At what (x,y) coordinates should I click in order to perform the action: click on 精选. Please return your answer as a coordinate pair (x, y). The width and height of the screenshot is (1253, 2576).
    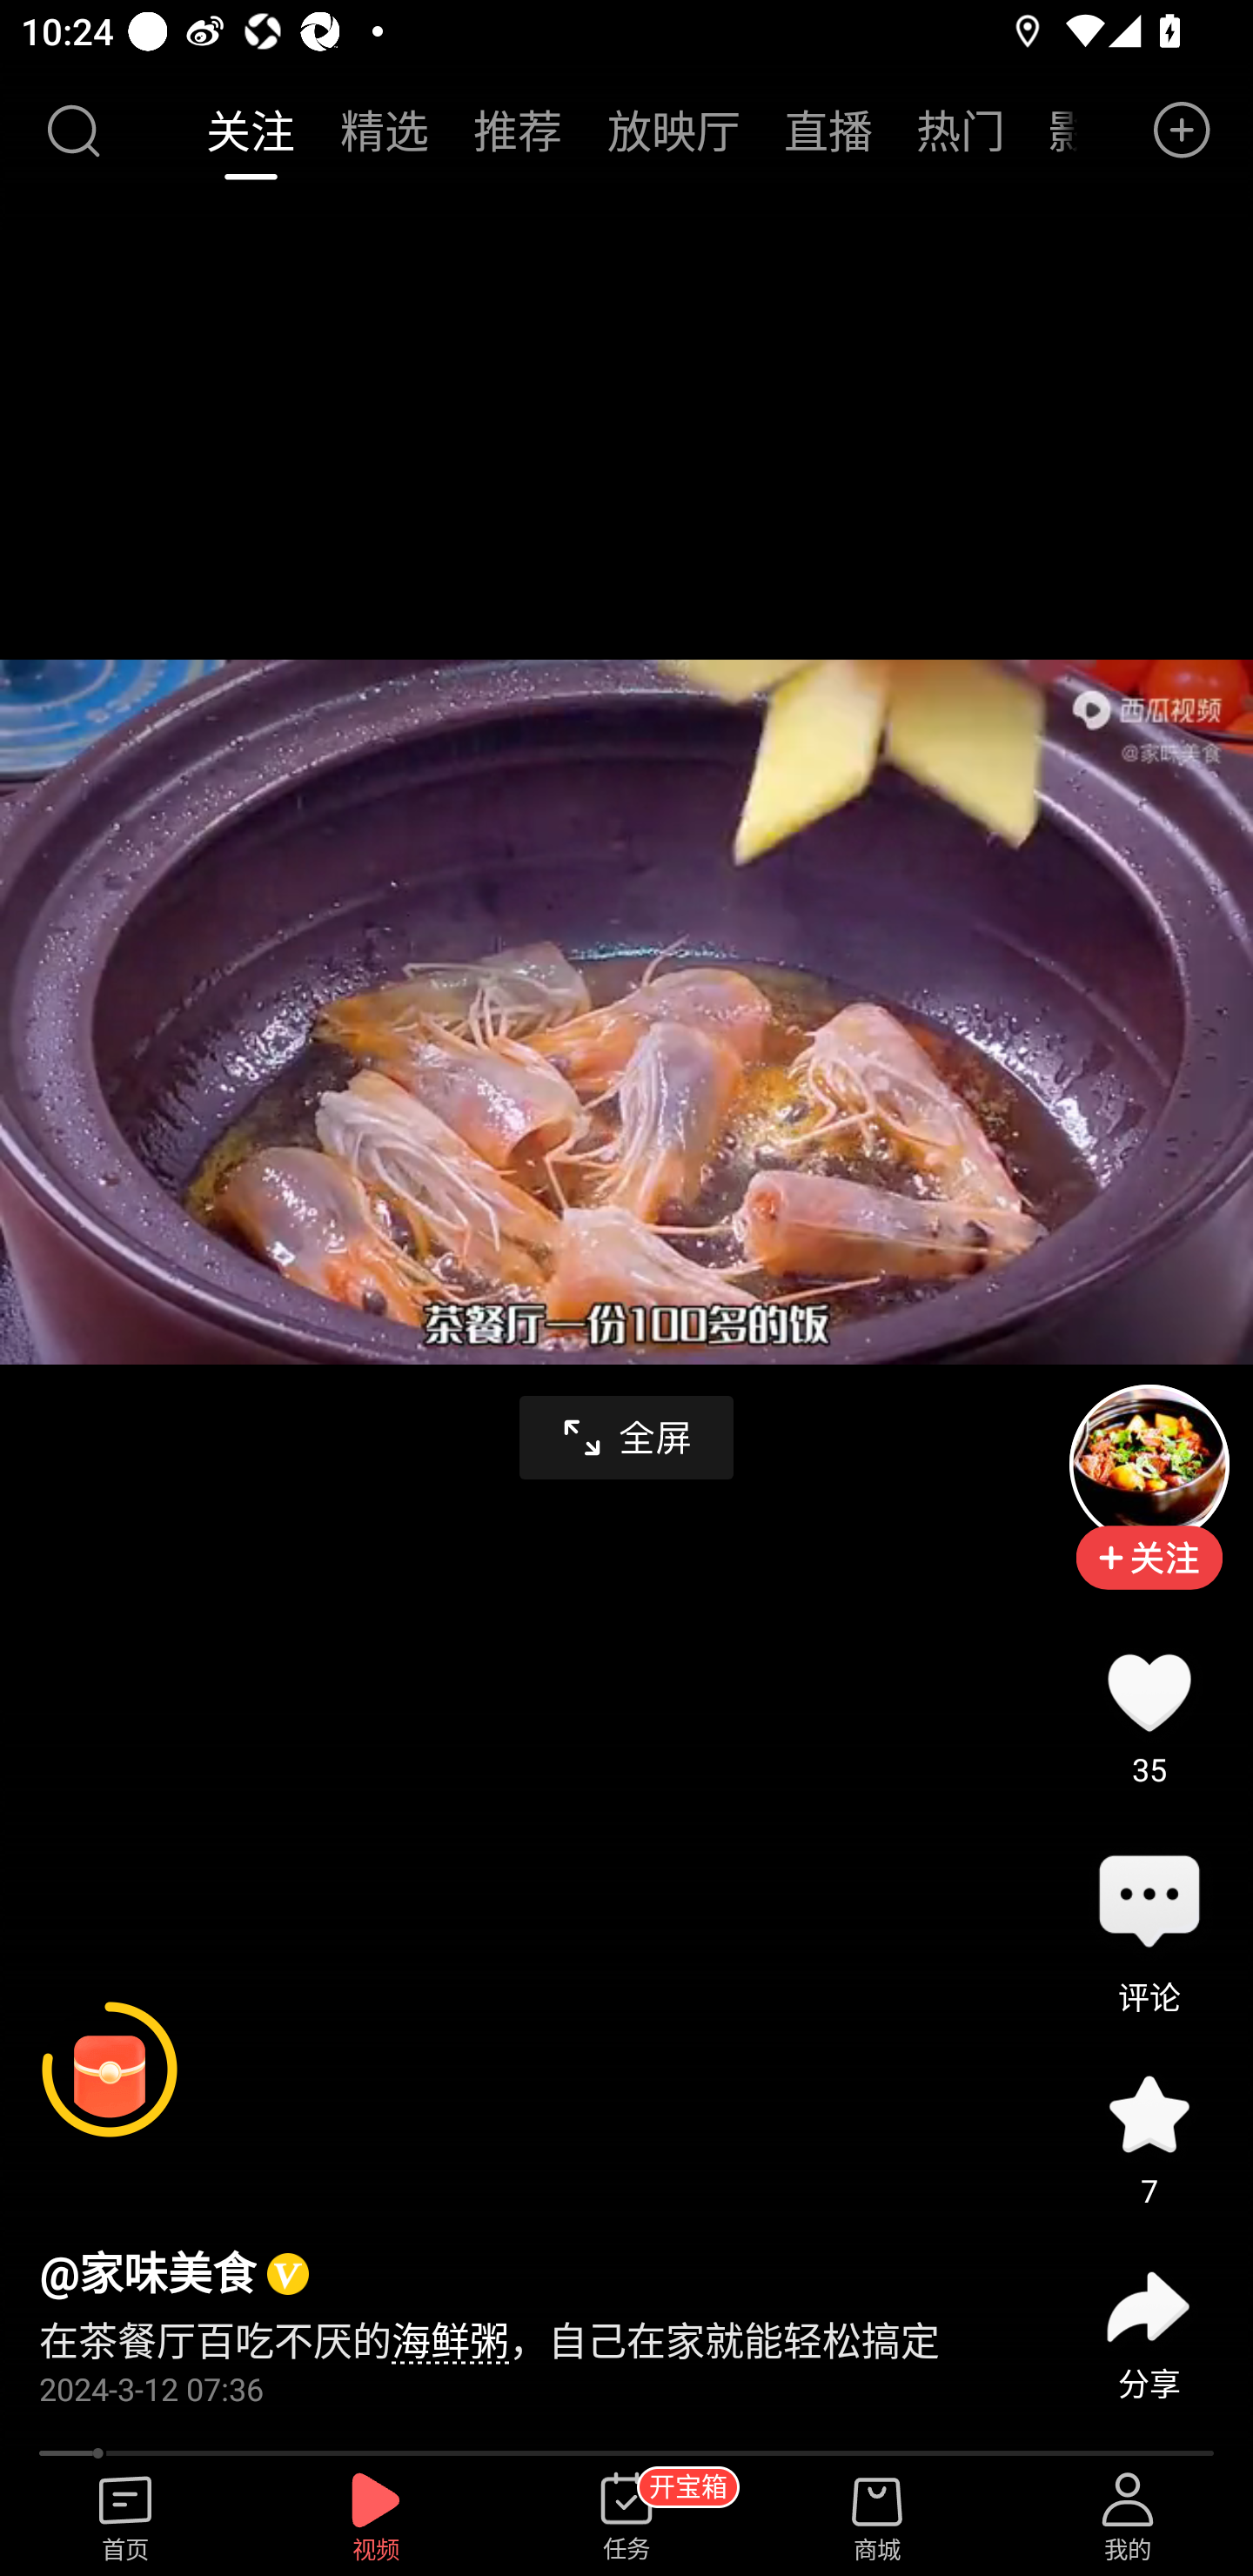
    Looking at the image, I should click on (384, 130).